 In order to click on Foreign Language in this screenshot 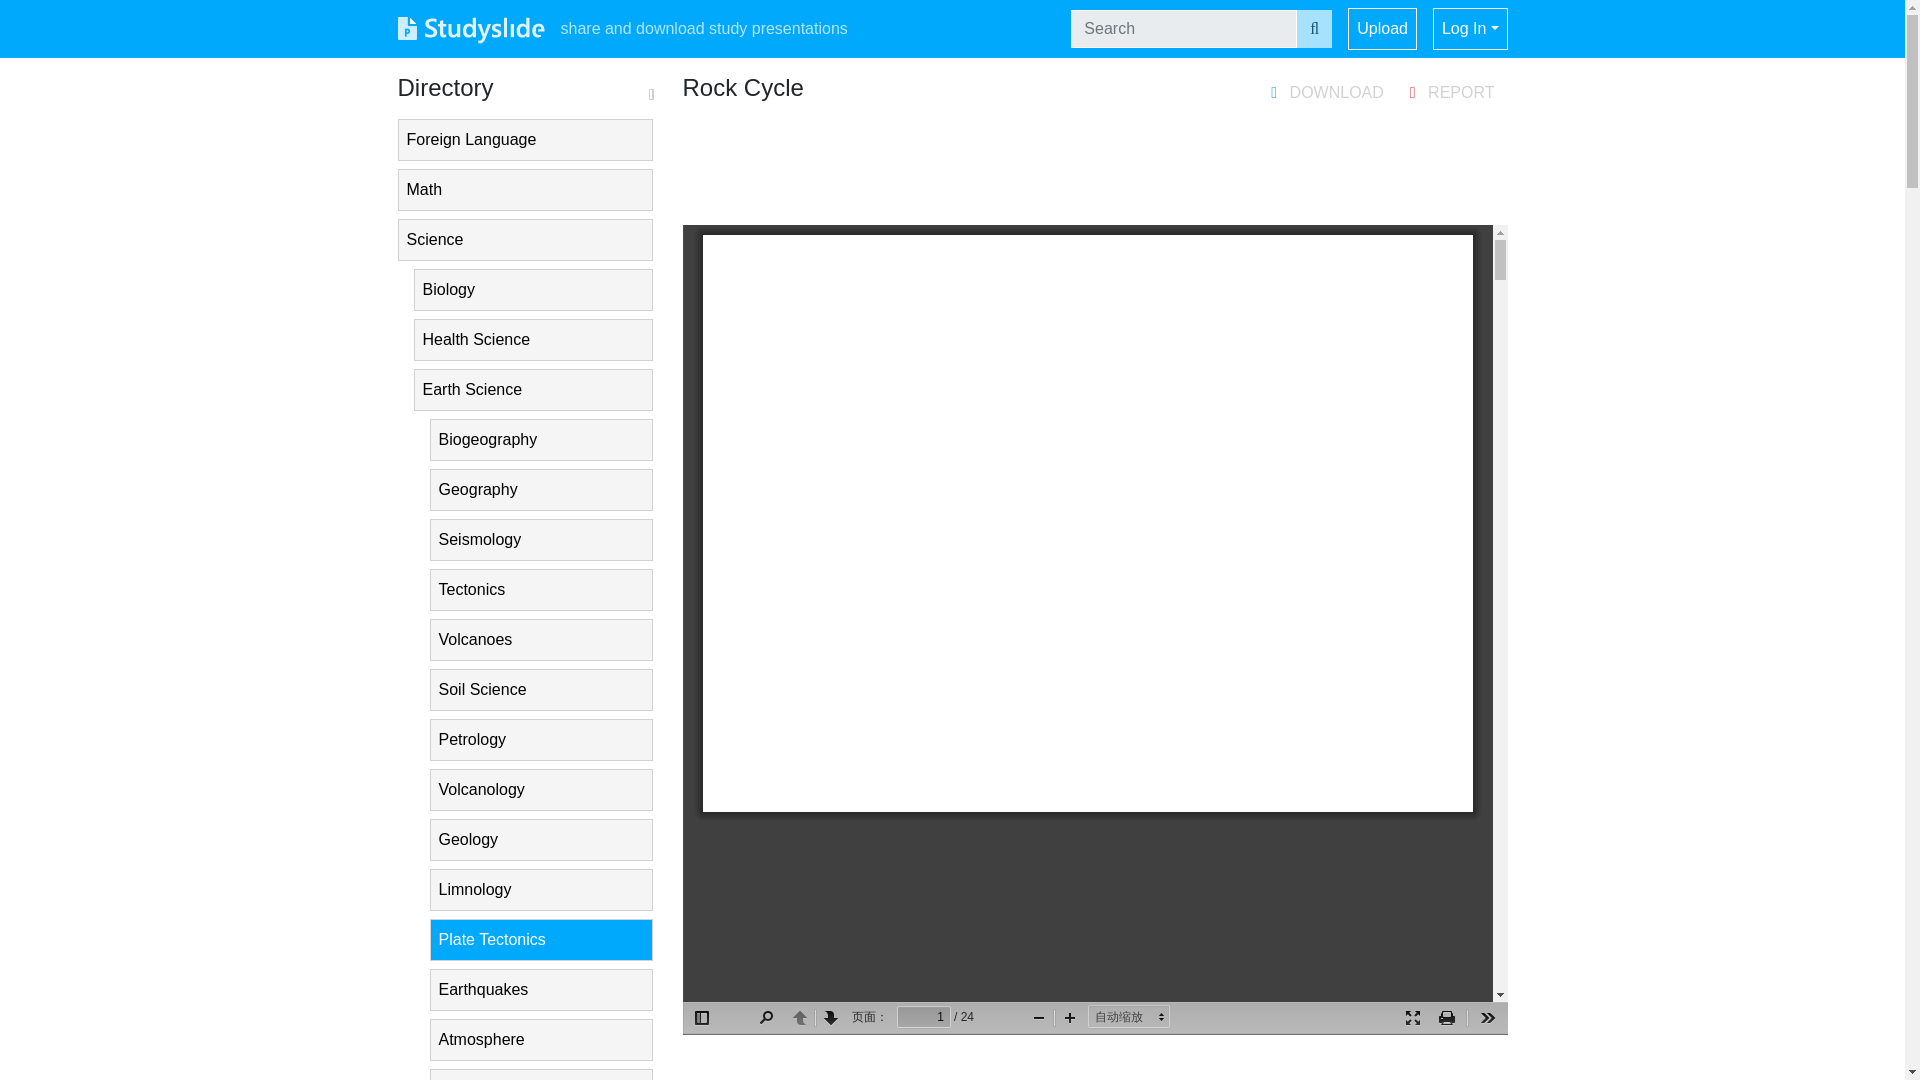, I will do `click(524, 139)`.